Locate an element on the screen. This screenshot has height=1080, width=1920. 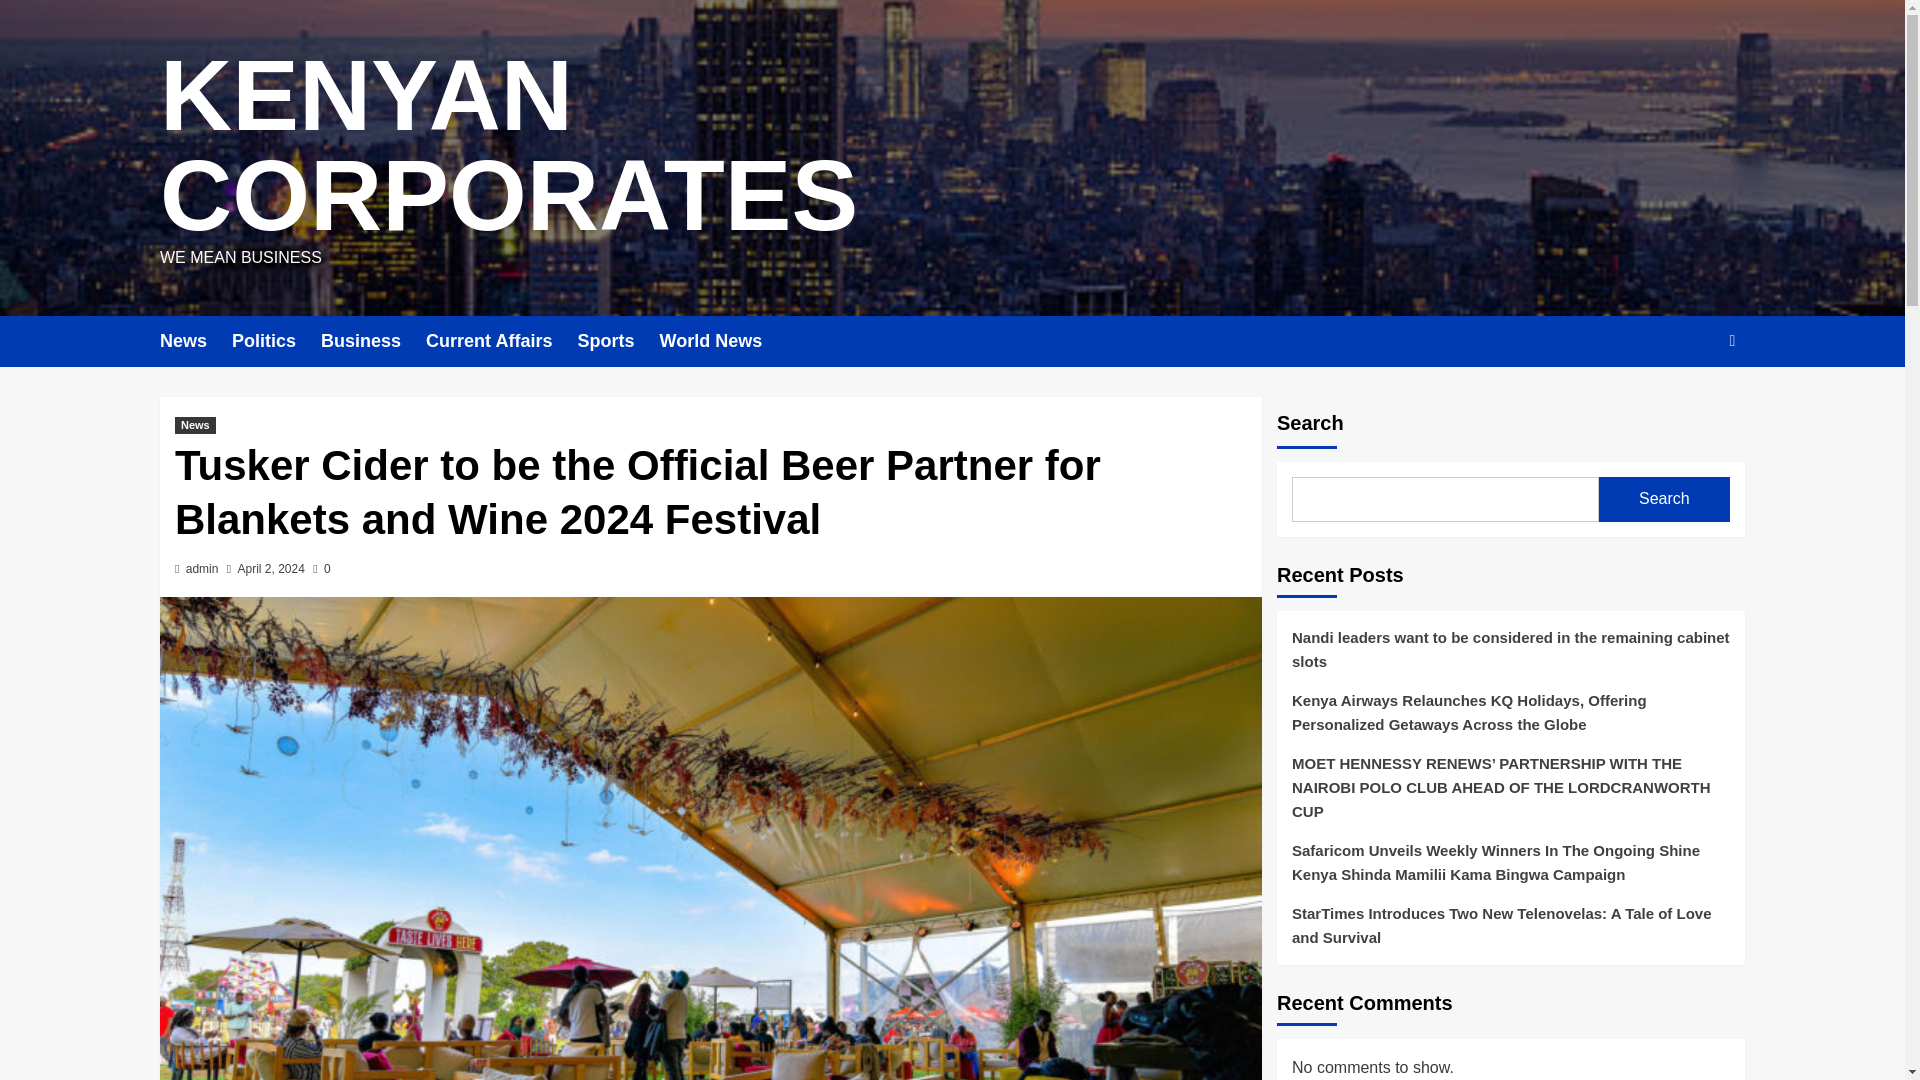
0 is located at coordinates (321, 568).